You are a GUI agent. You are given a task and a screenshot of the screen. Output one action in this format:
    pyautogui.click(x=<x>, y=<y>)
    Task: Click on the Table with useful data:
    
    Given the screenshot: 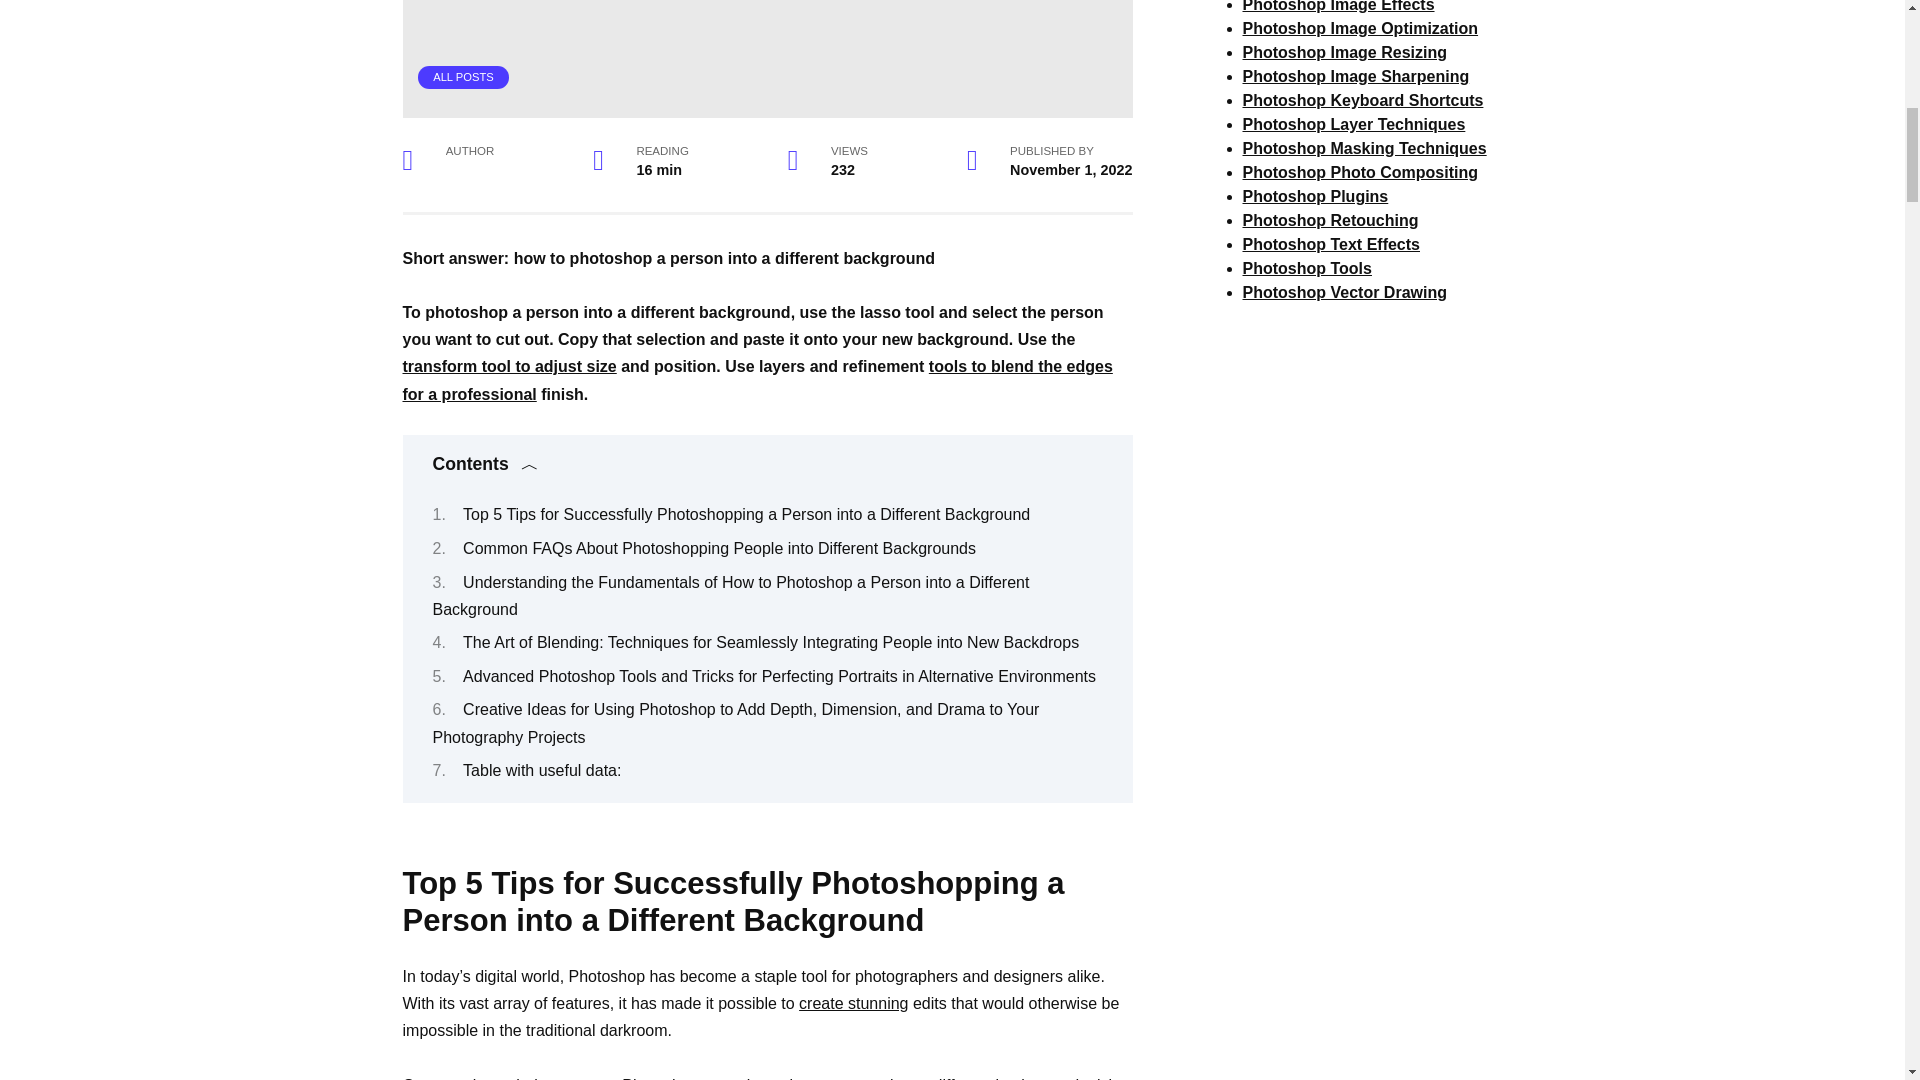 What is the action you would take?
    pyautogui.click(x=541, y=770)
    